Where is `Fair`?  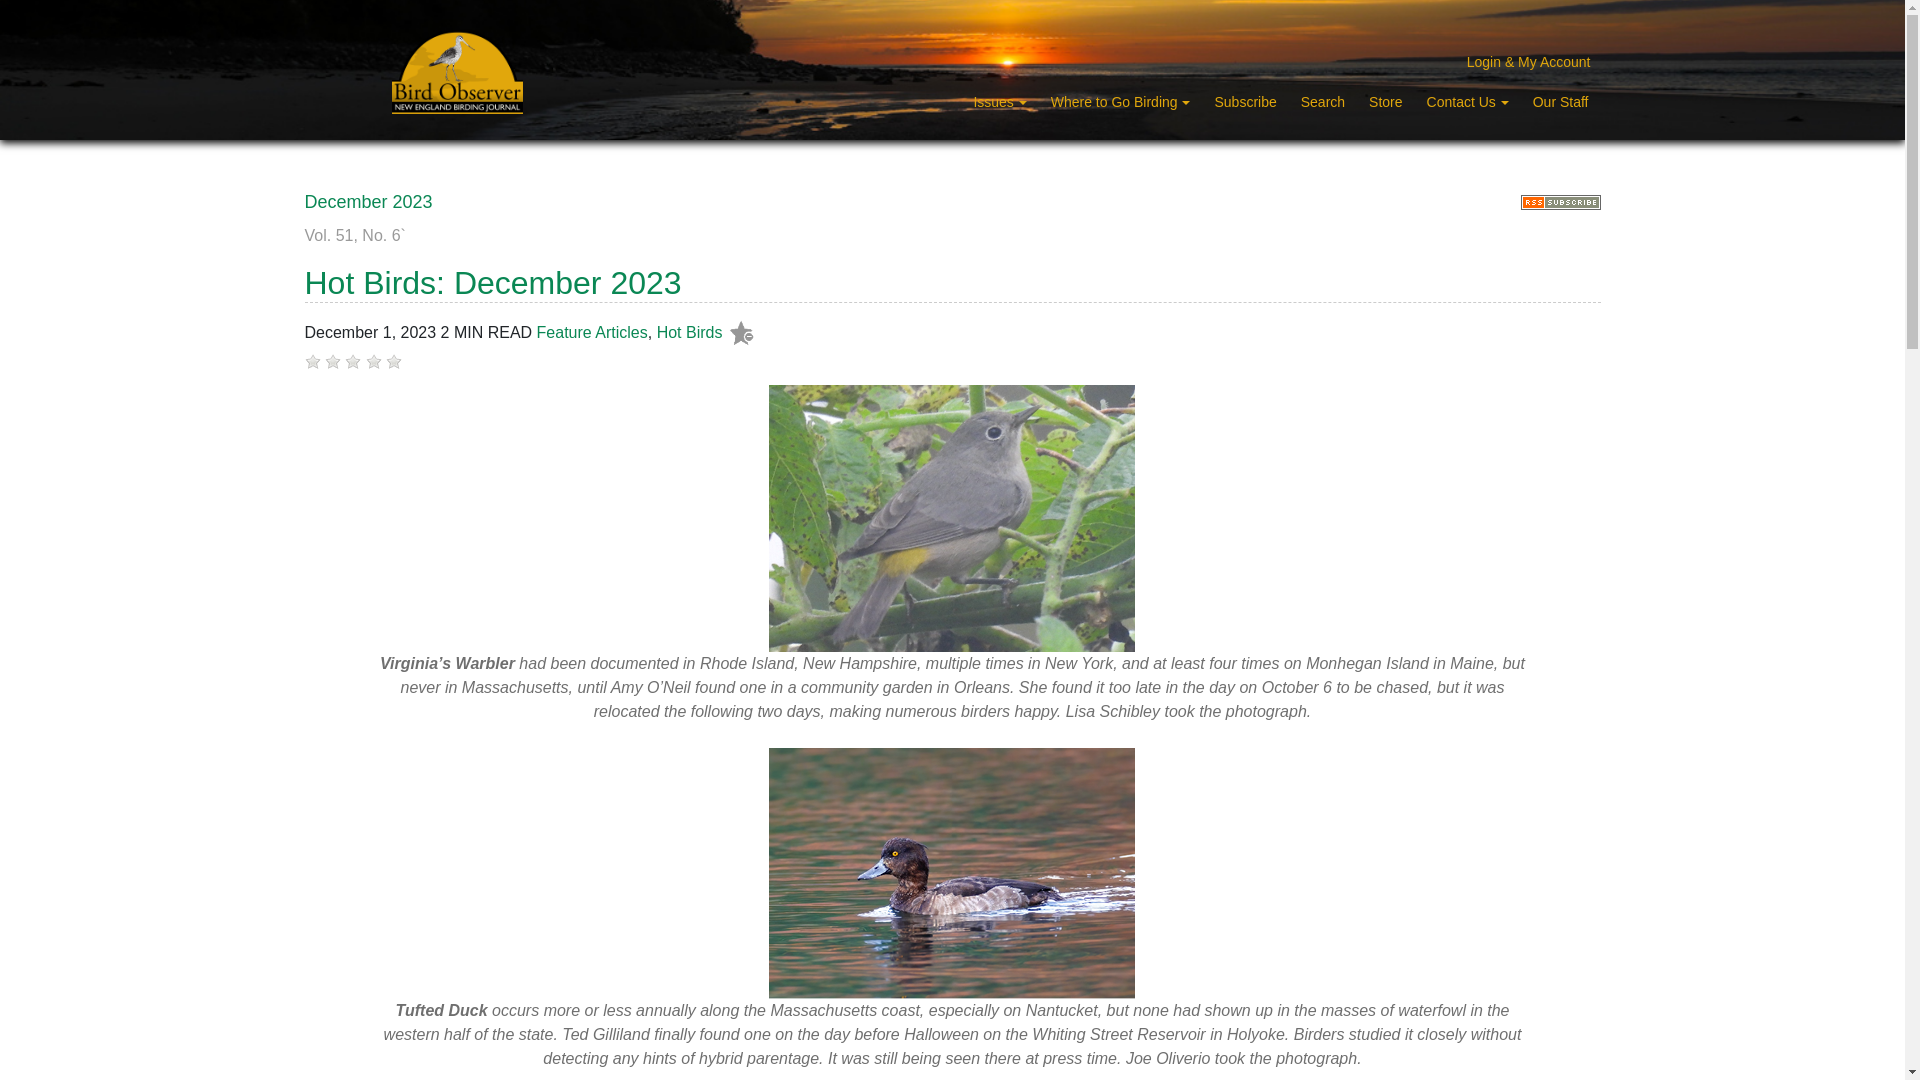 Fair is located at coordinates (352, 362).